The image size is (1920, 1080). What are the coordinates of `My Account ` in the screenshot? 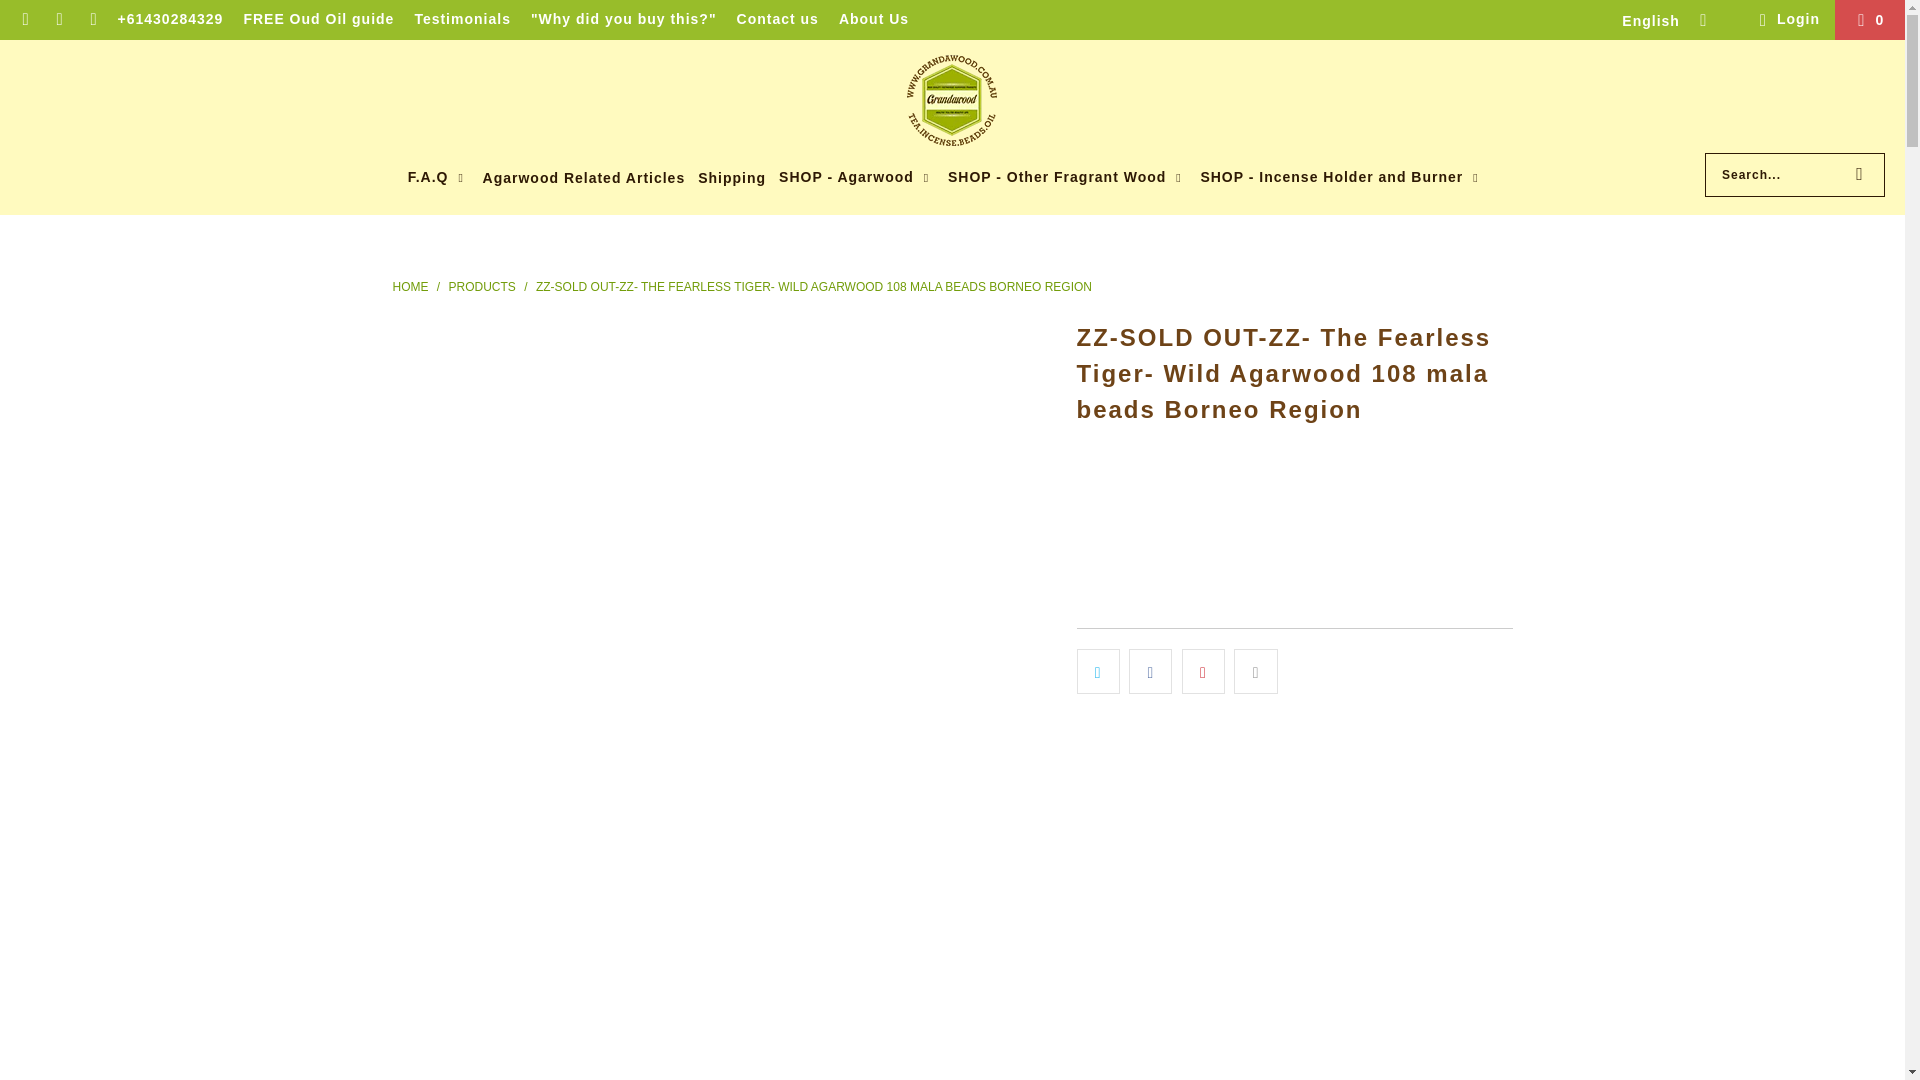 It's located at (1786, 20).